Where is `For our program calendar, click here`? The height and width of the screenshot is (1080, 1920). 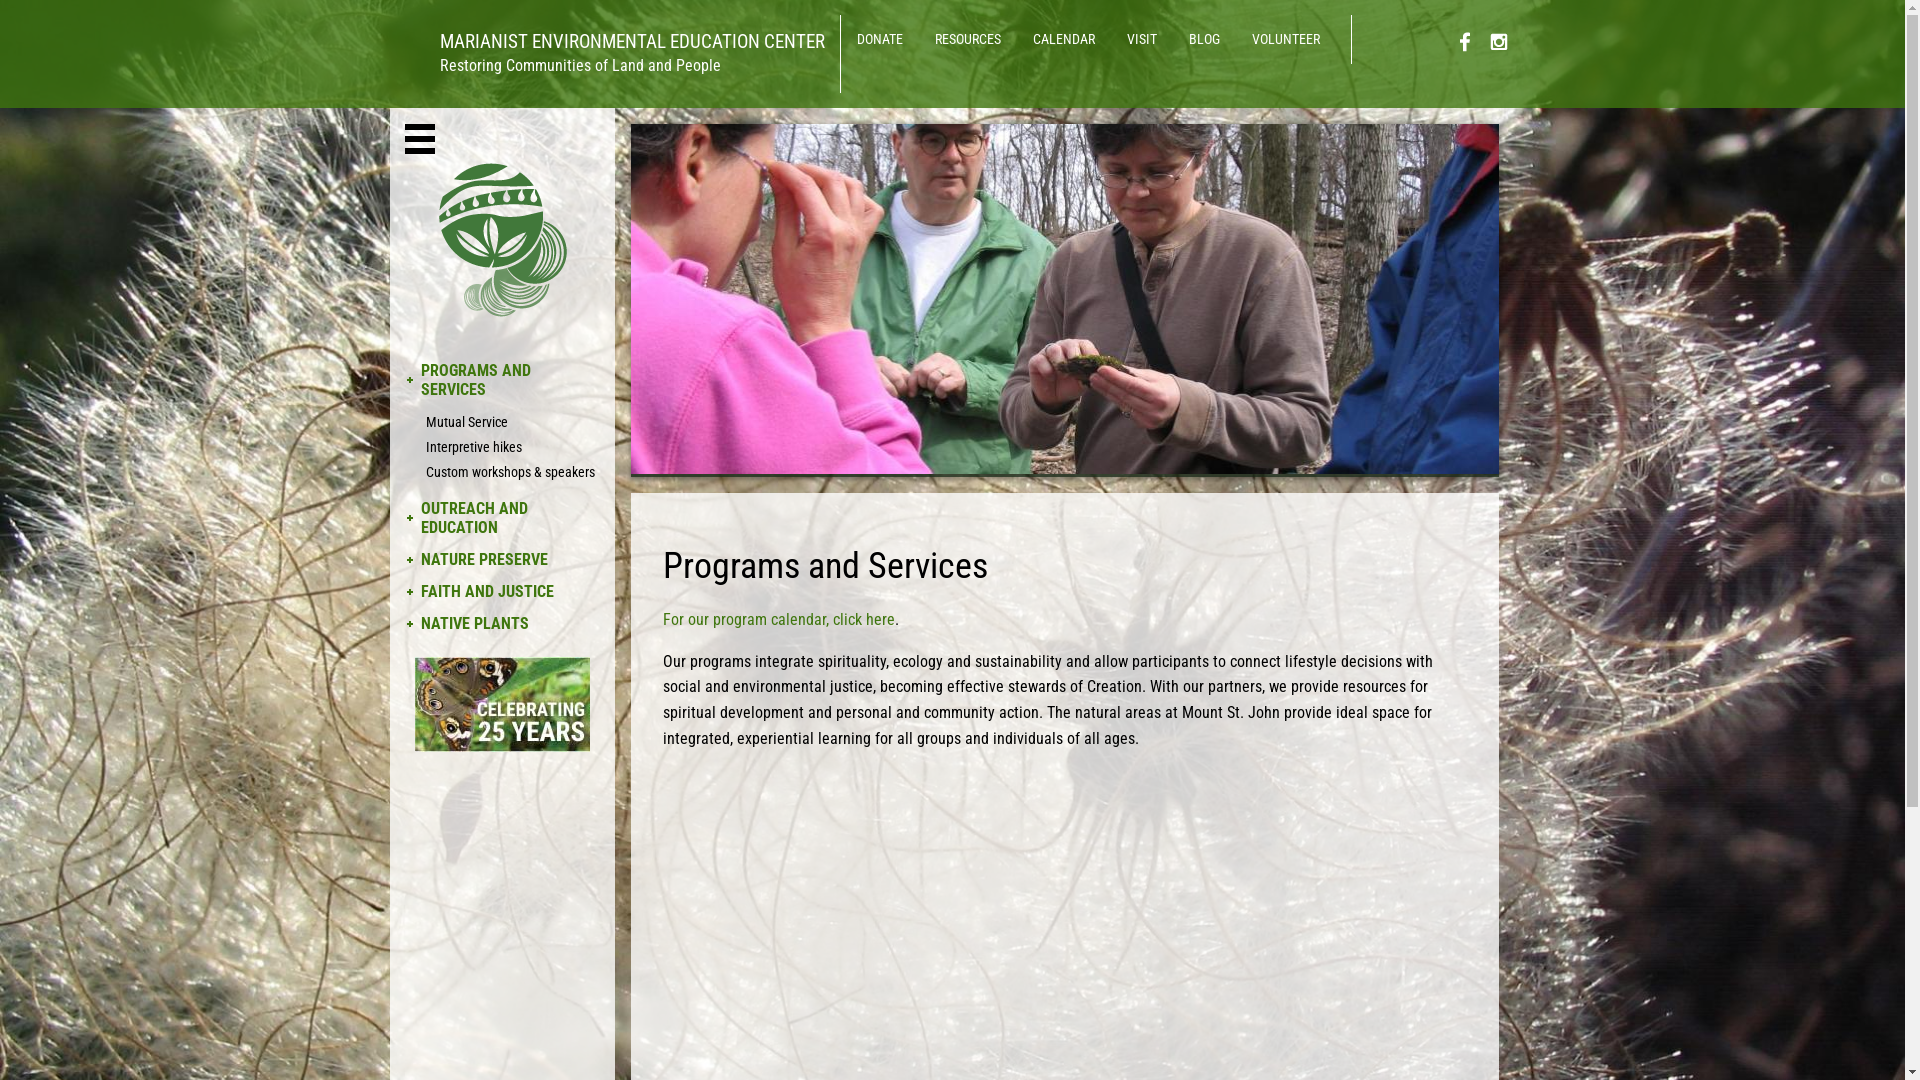
For our program calendar, click here is located at coordinates (779, 620).